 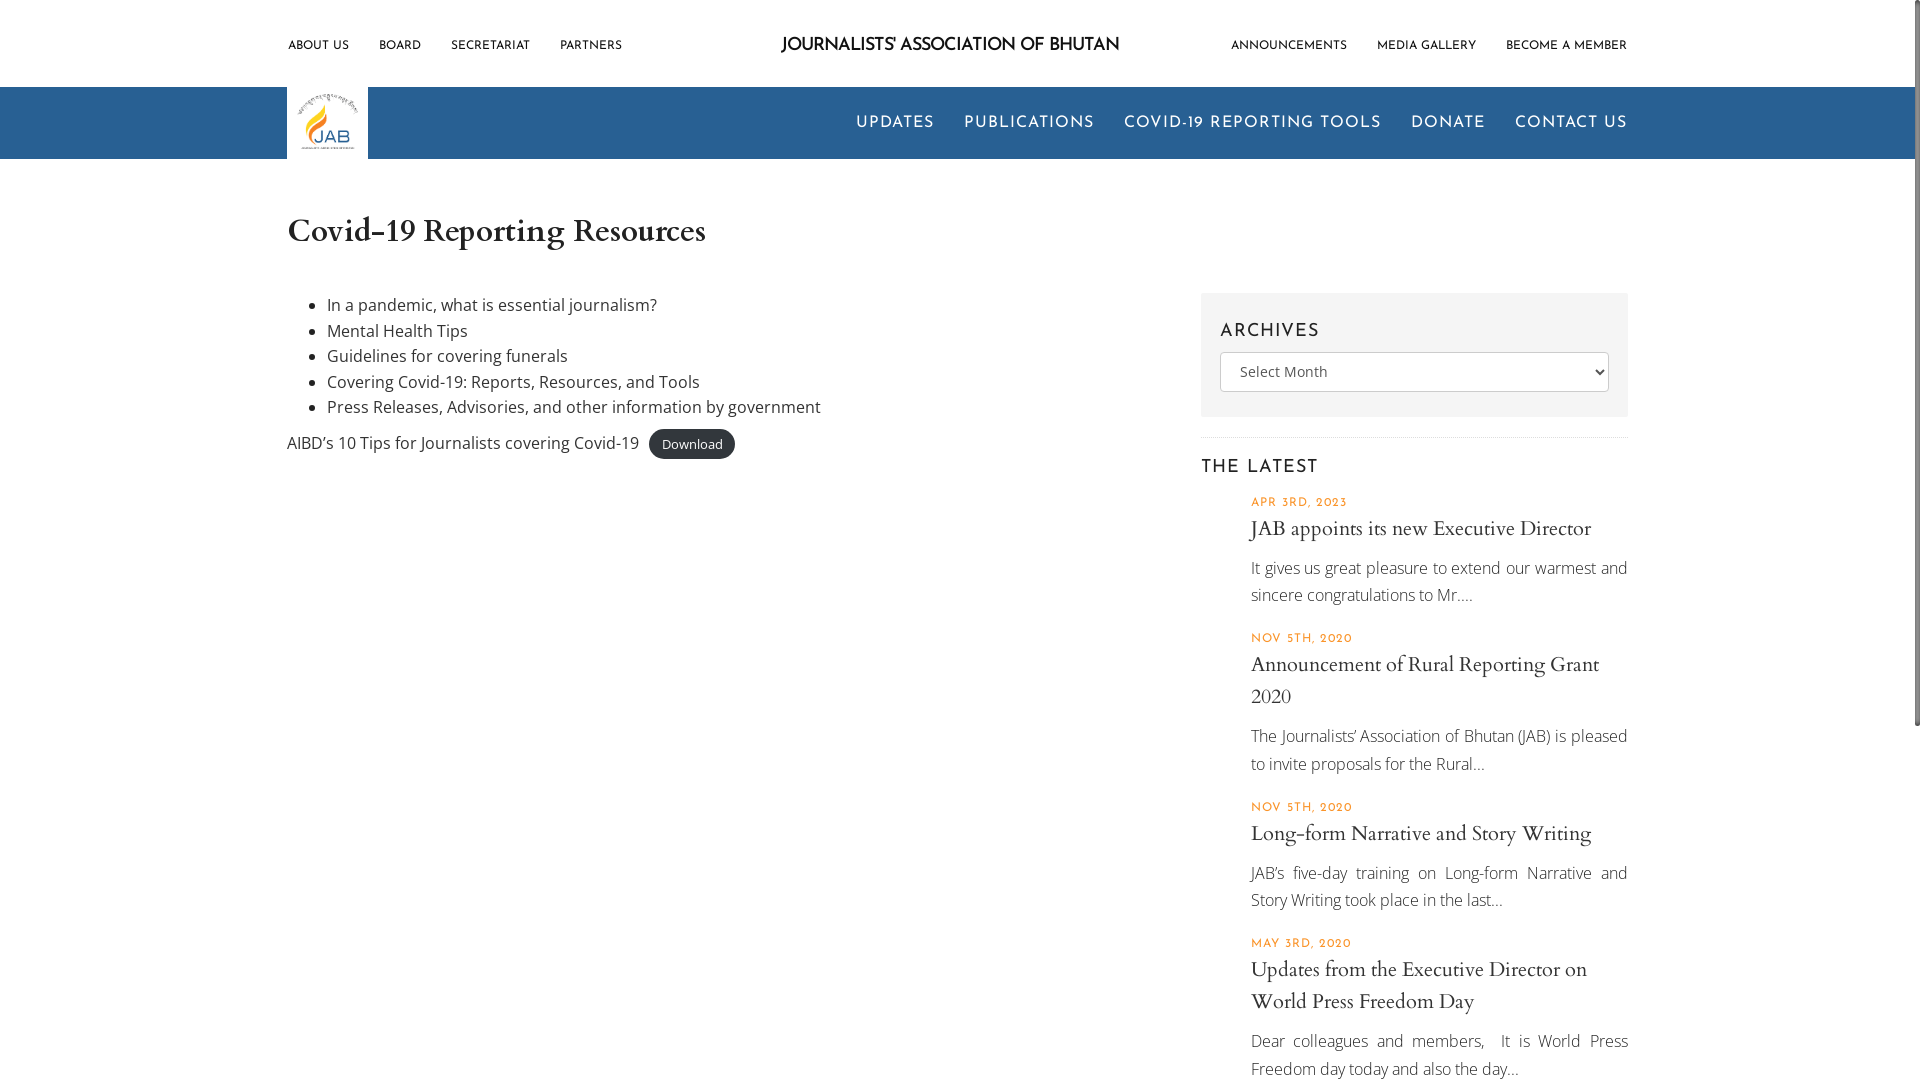 What do you see at coordinates (1448, 123) in the screenshot?
I see `DONATE` at bounding box center [1448, 123].